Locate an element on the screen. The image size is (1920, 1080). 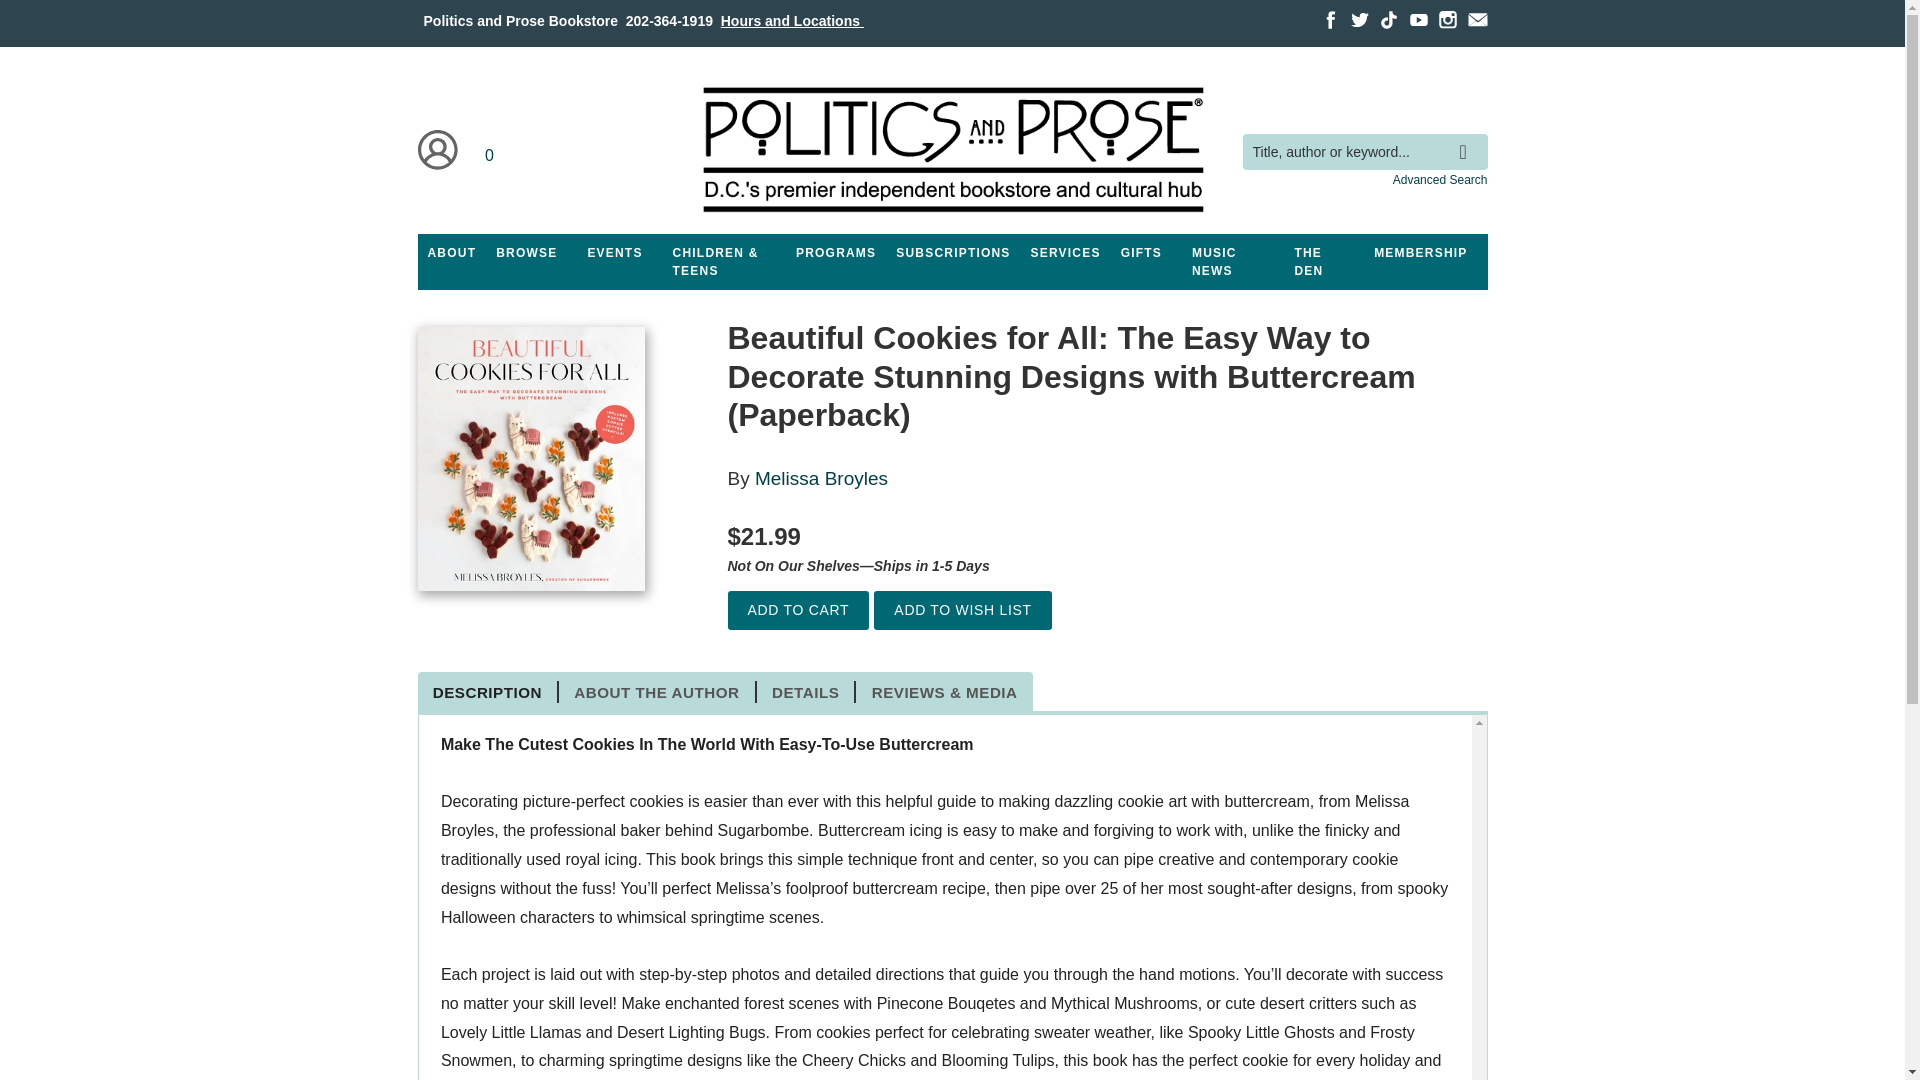
PROGRAMS is located at coordinates (835, 253).